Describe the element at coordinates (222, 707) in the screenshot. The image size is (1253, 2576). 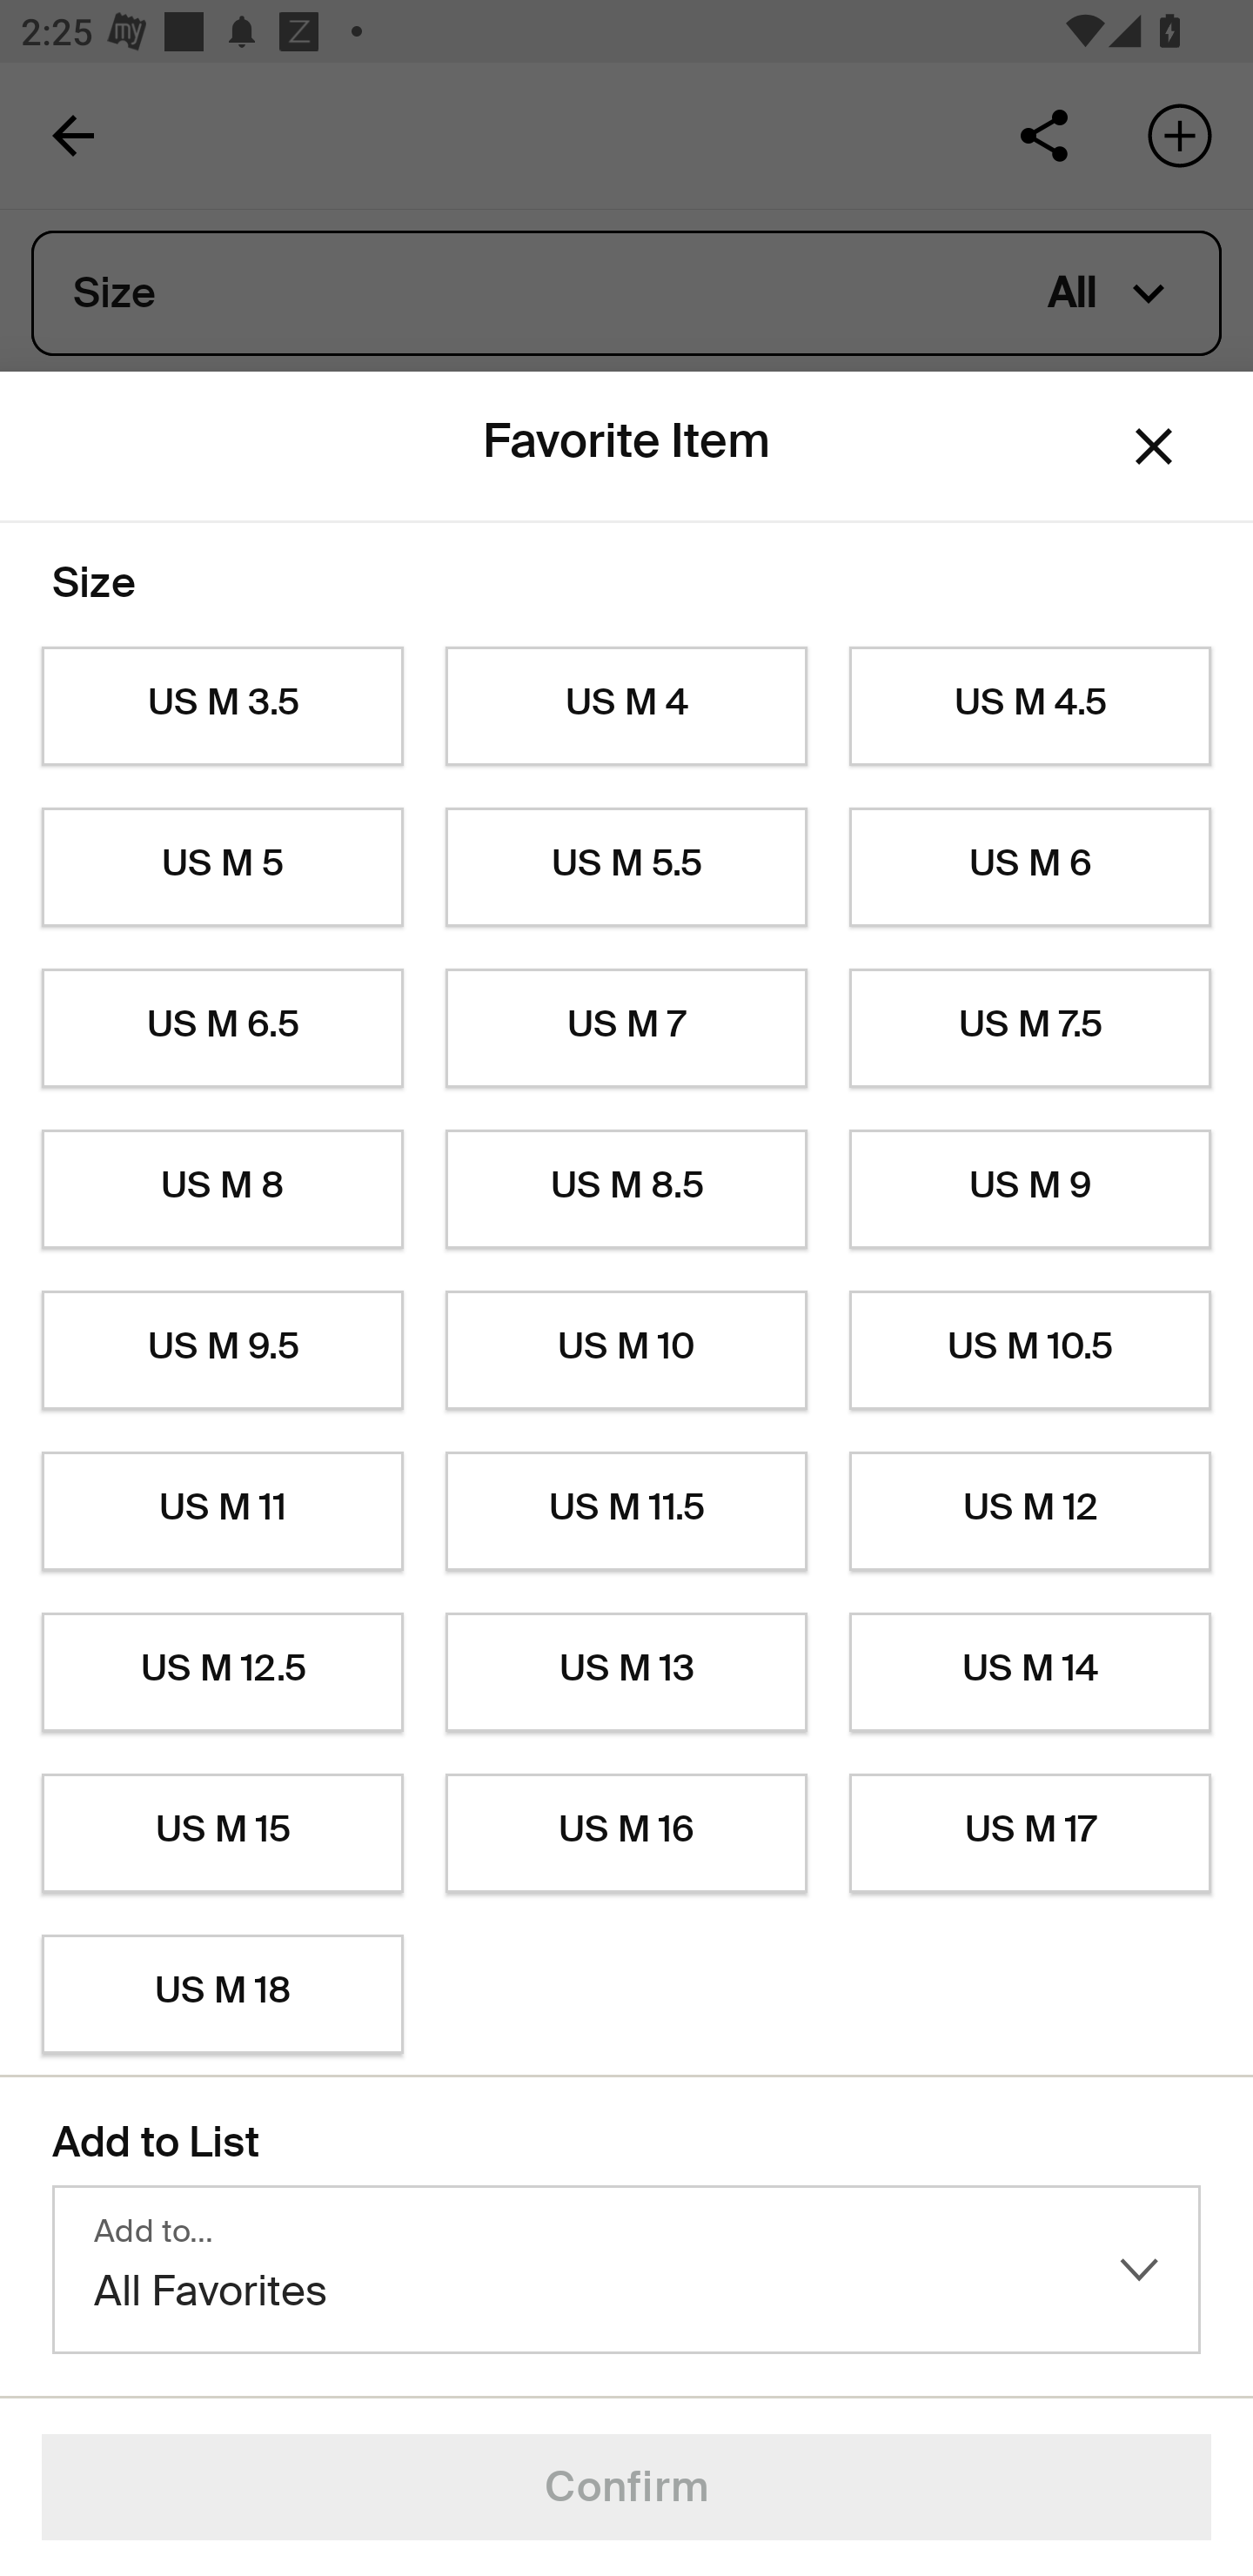
I see `US M 3.5` at that location.